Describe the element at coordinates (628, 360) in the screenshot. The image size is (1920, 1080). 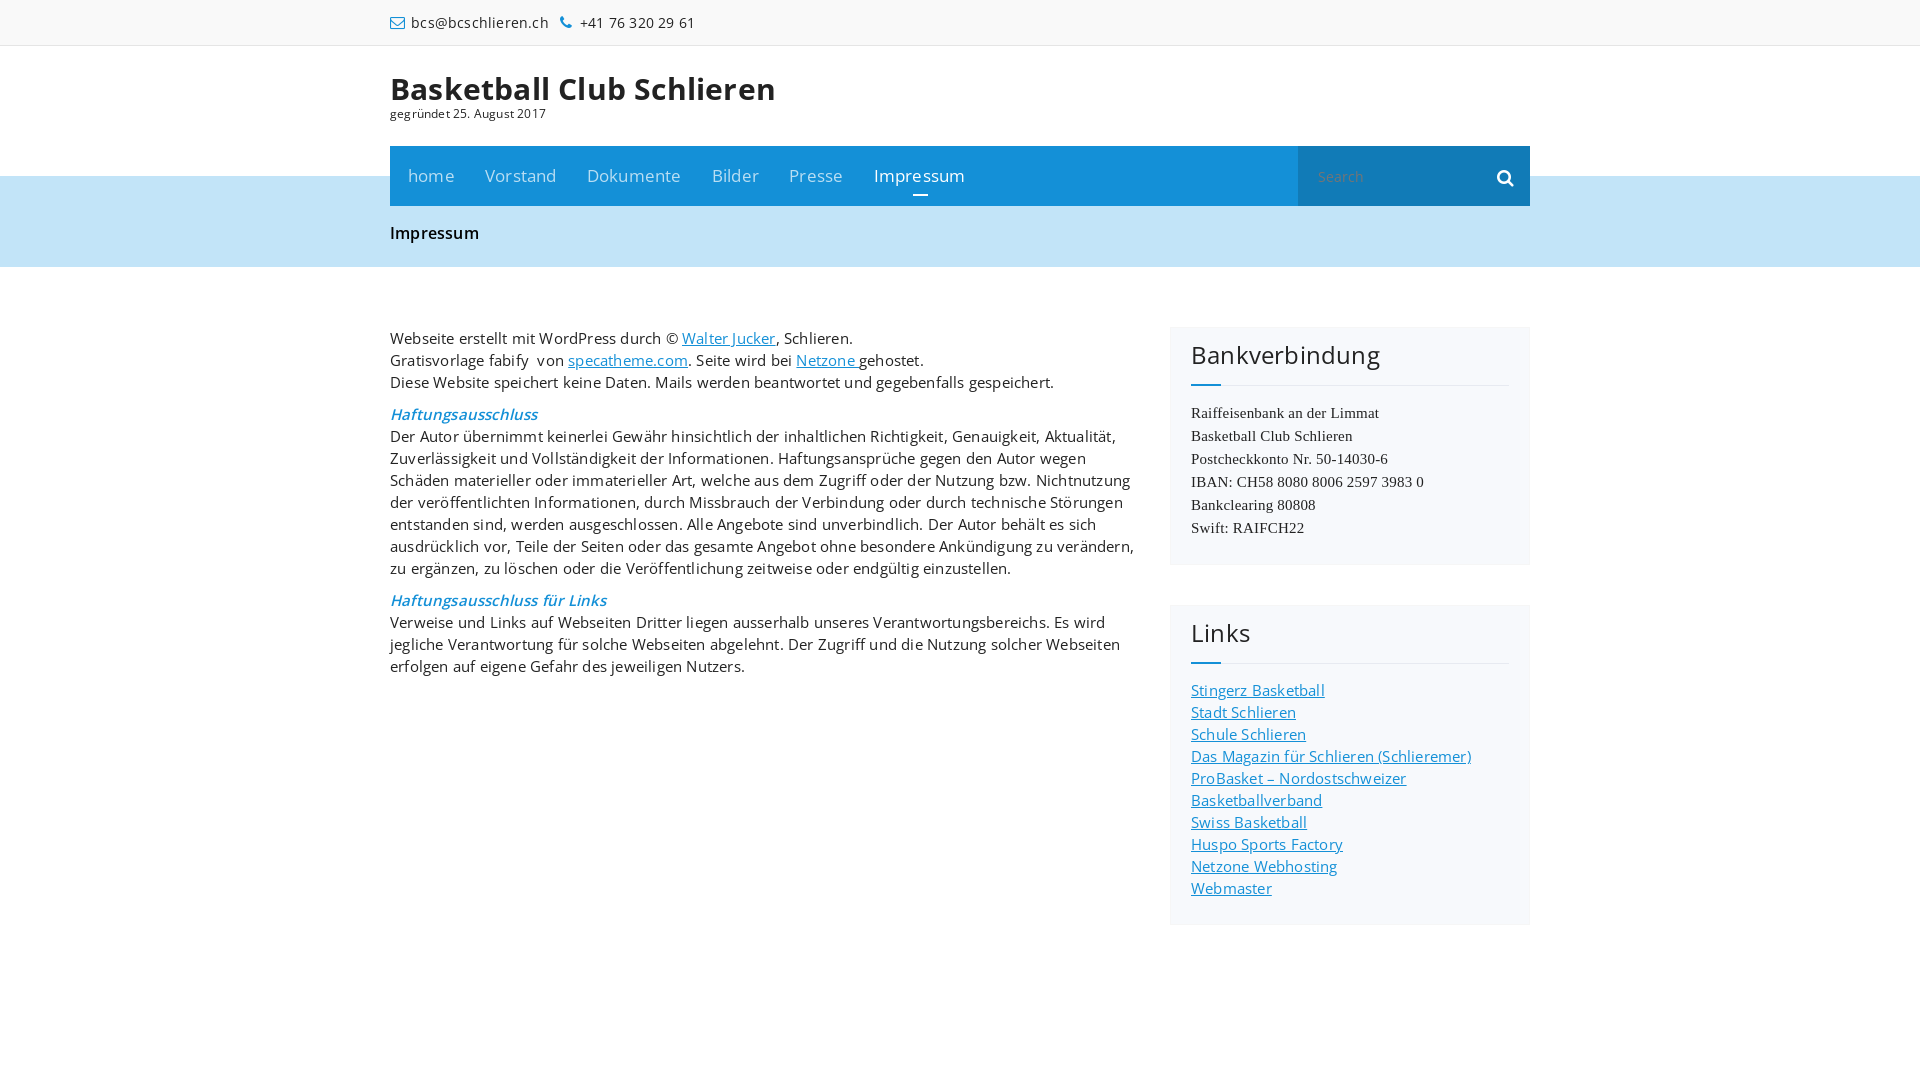
I see `specatheme.com` at that location.